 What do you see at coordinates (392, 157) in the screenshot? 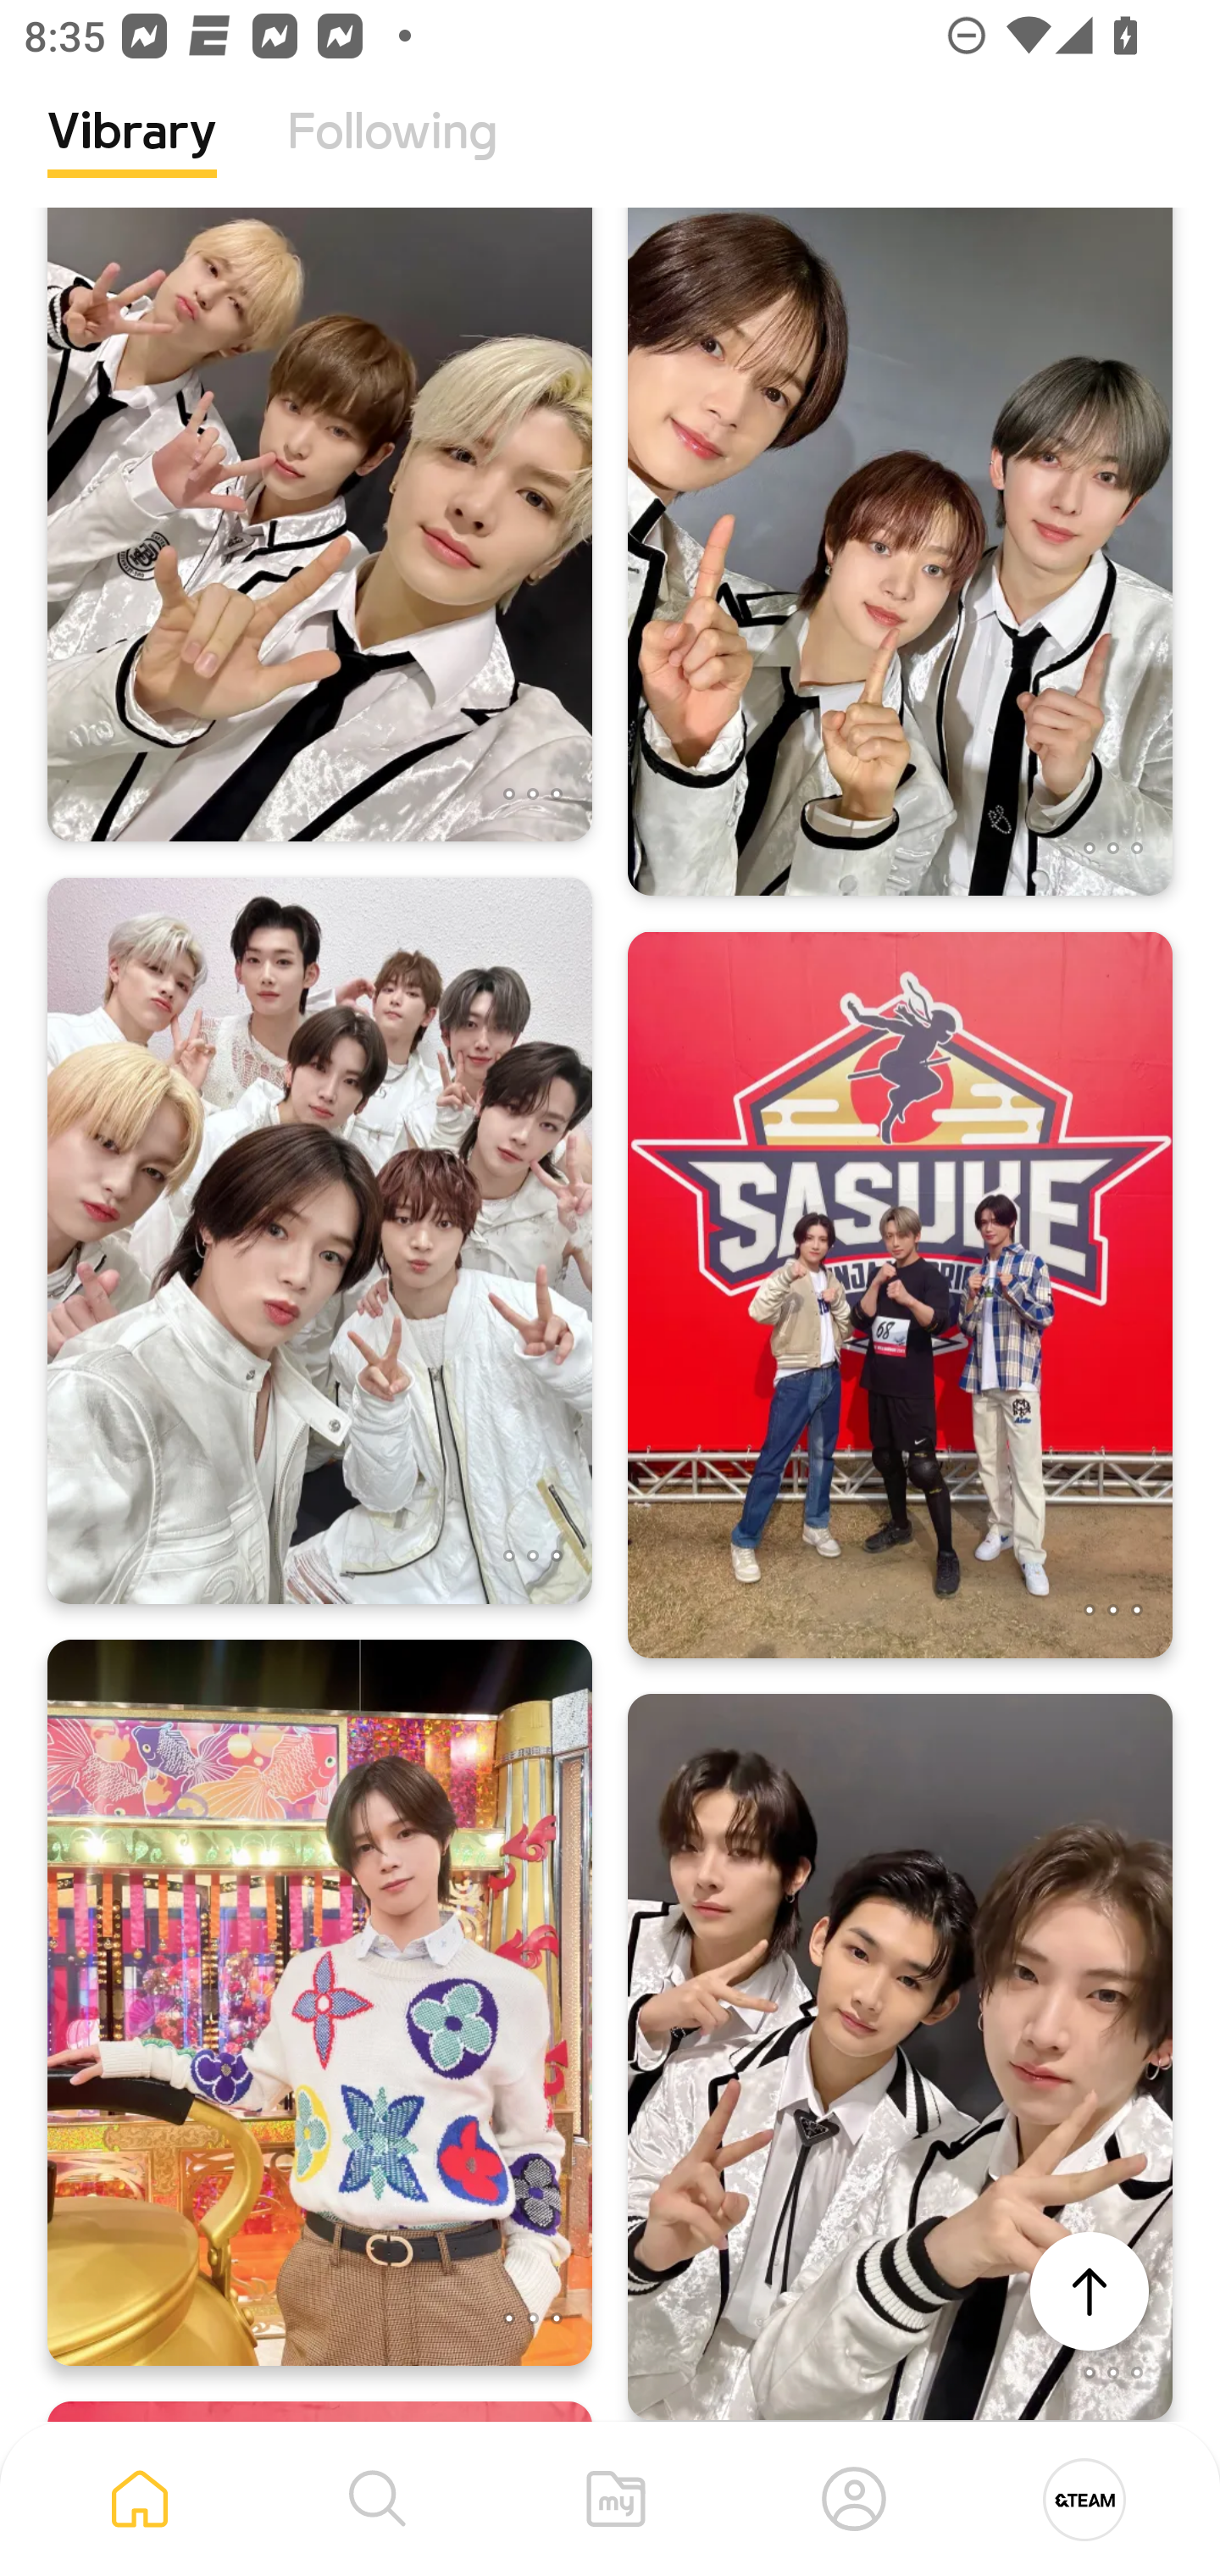
I see `Following` at bounding box center [392, 157].